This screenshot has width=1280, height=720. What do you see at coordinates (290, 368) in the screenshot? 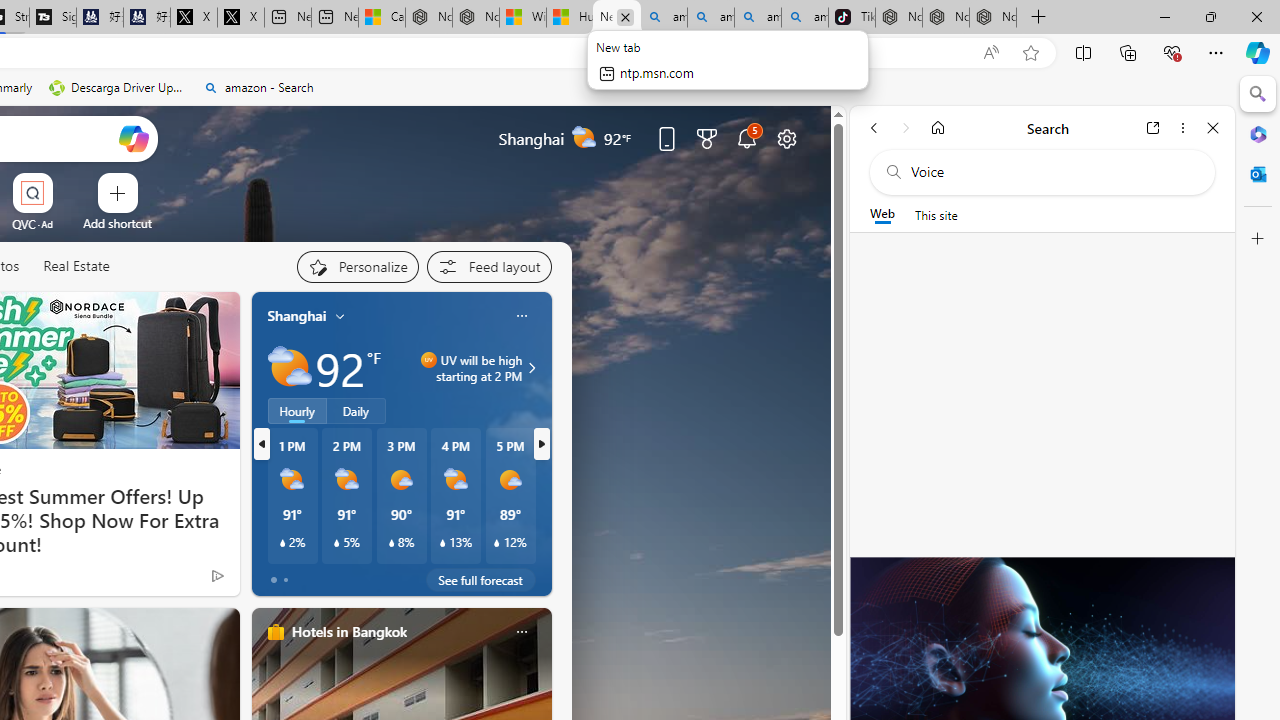
I see `Partly sunny` at bounding box center [290, 368].